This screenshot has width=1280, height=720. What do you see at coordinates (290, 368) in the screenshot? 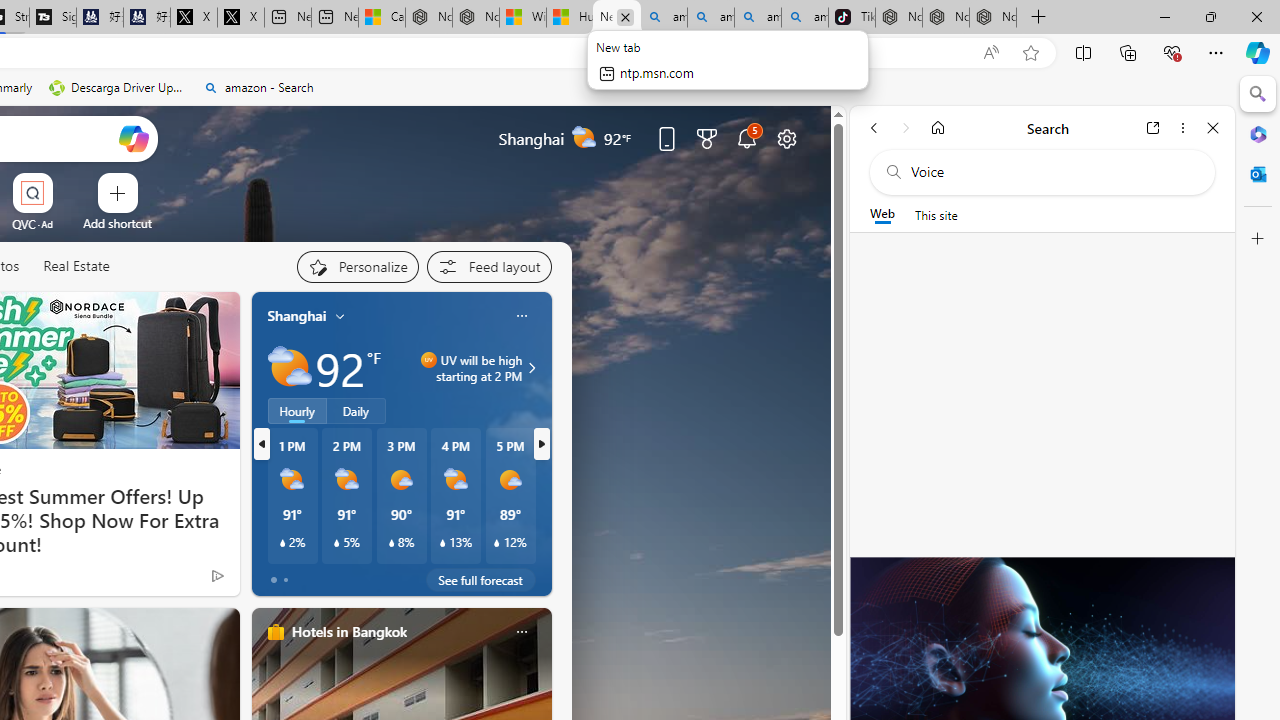
I see `Partly sunny` at bounding box center [290, 368].